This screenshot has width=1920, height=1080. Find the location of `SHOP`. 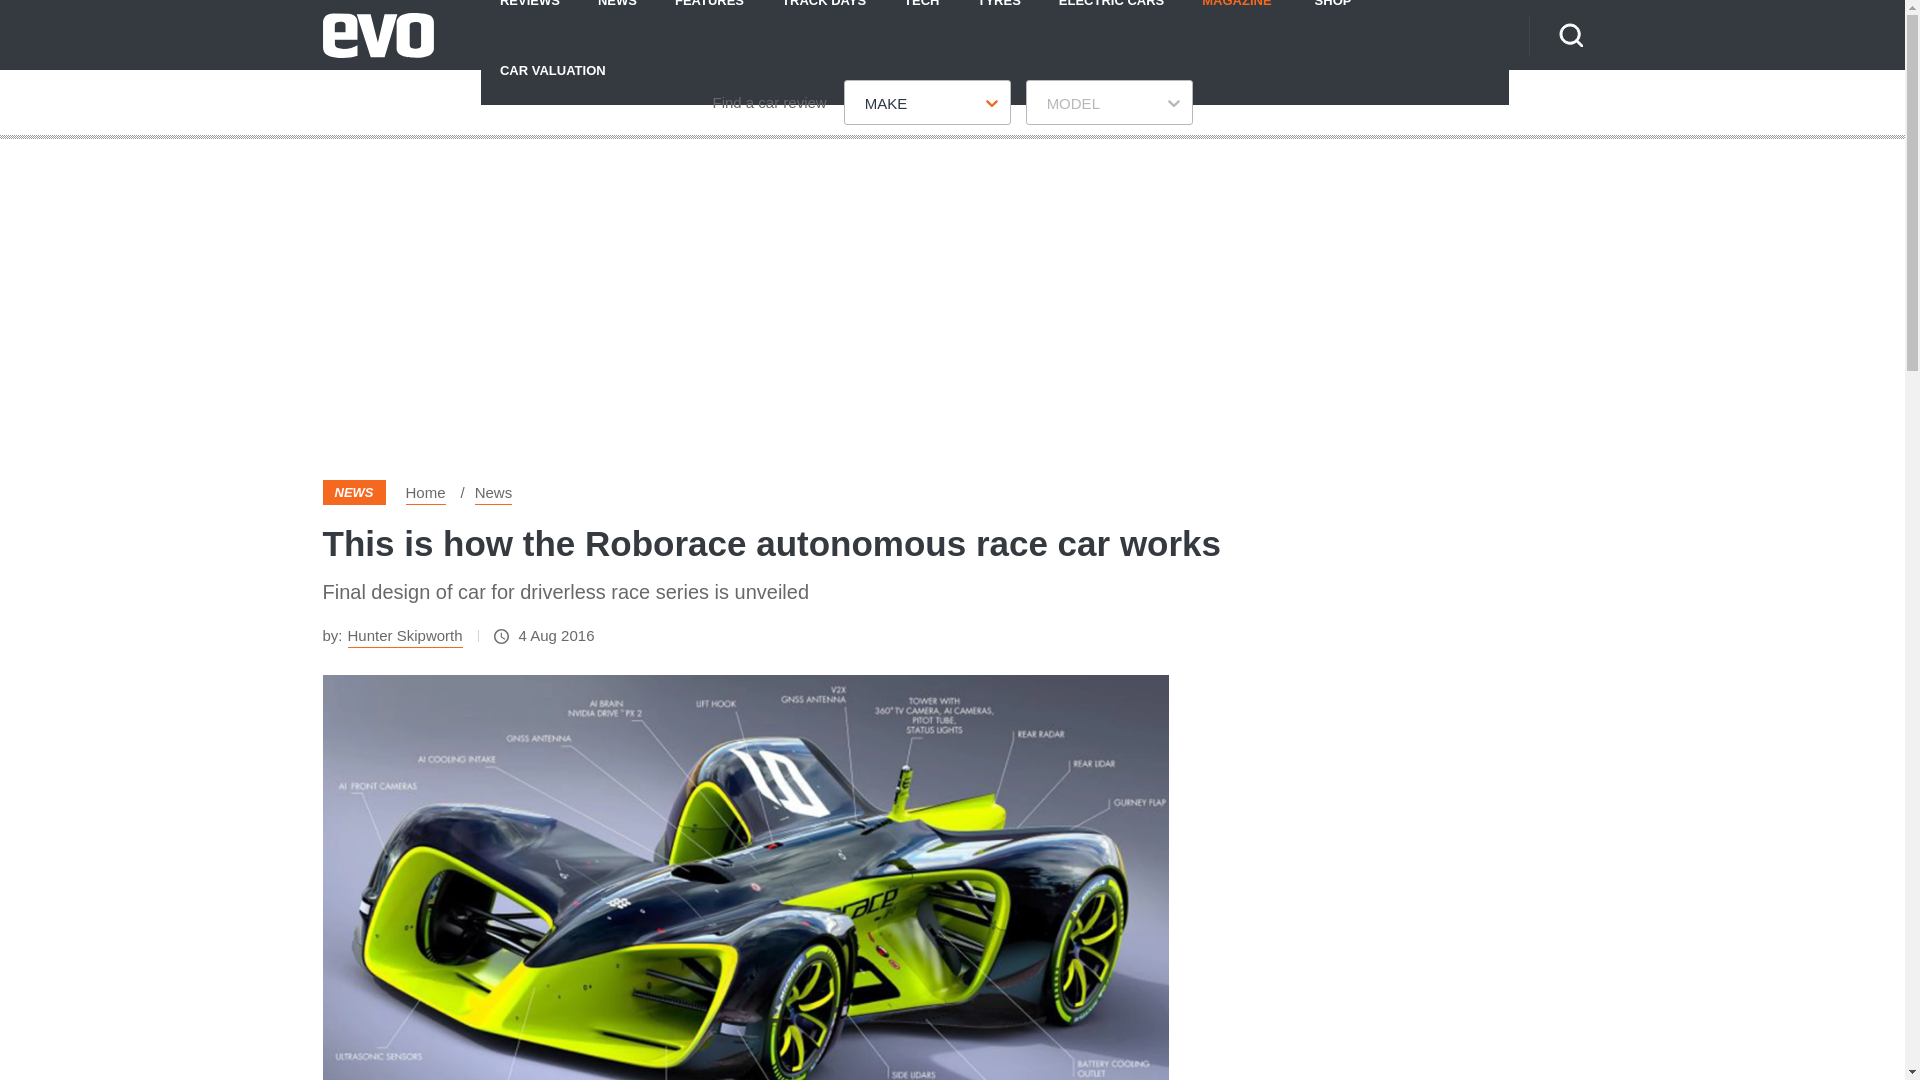

SHOP is located at coordinates (1333, 17).